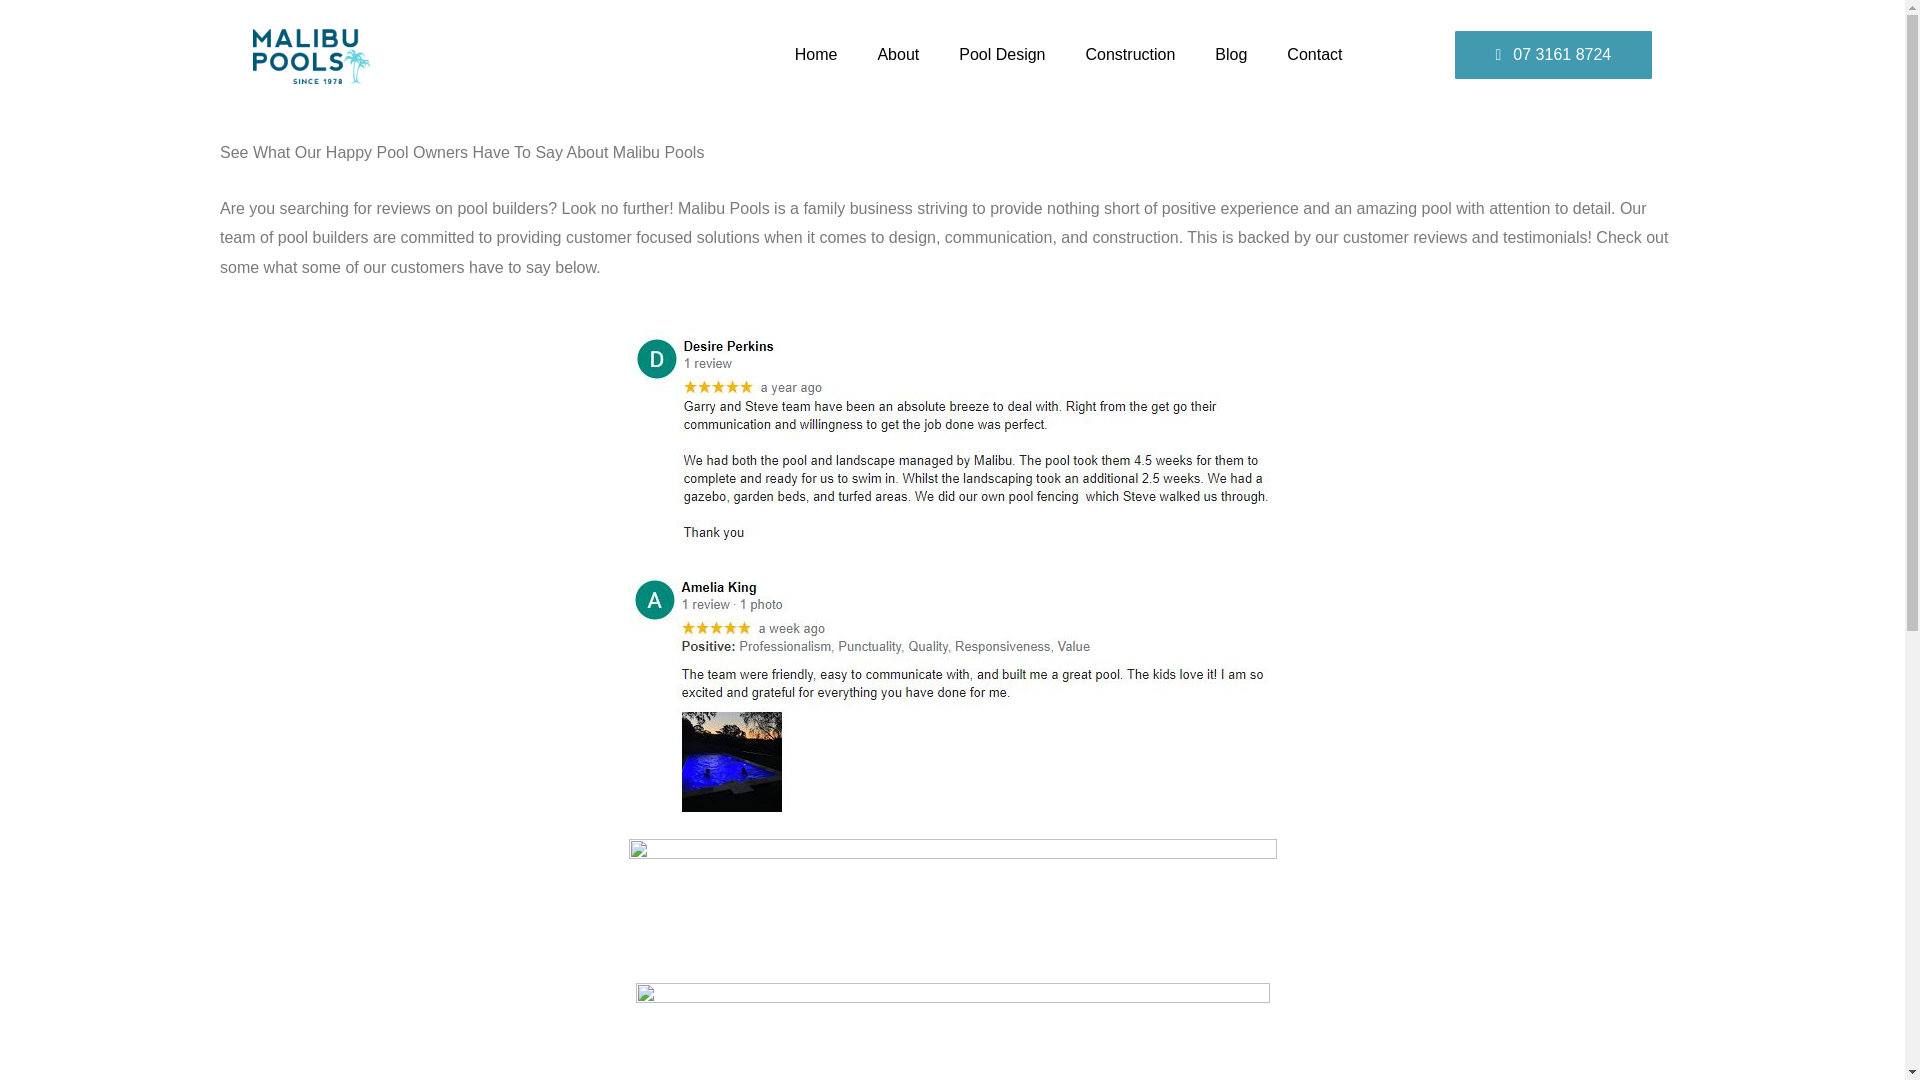  Describe the element at coordinates (816, 54) in the screenshot. I see `Home` at that location.